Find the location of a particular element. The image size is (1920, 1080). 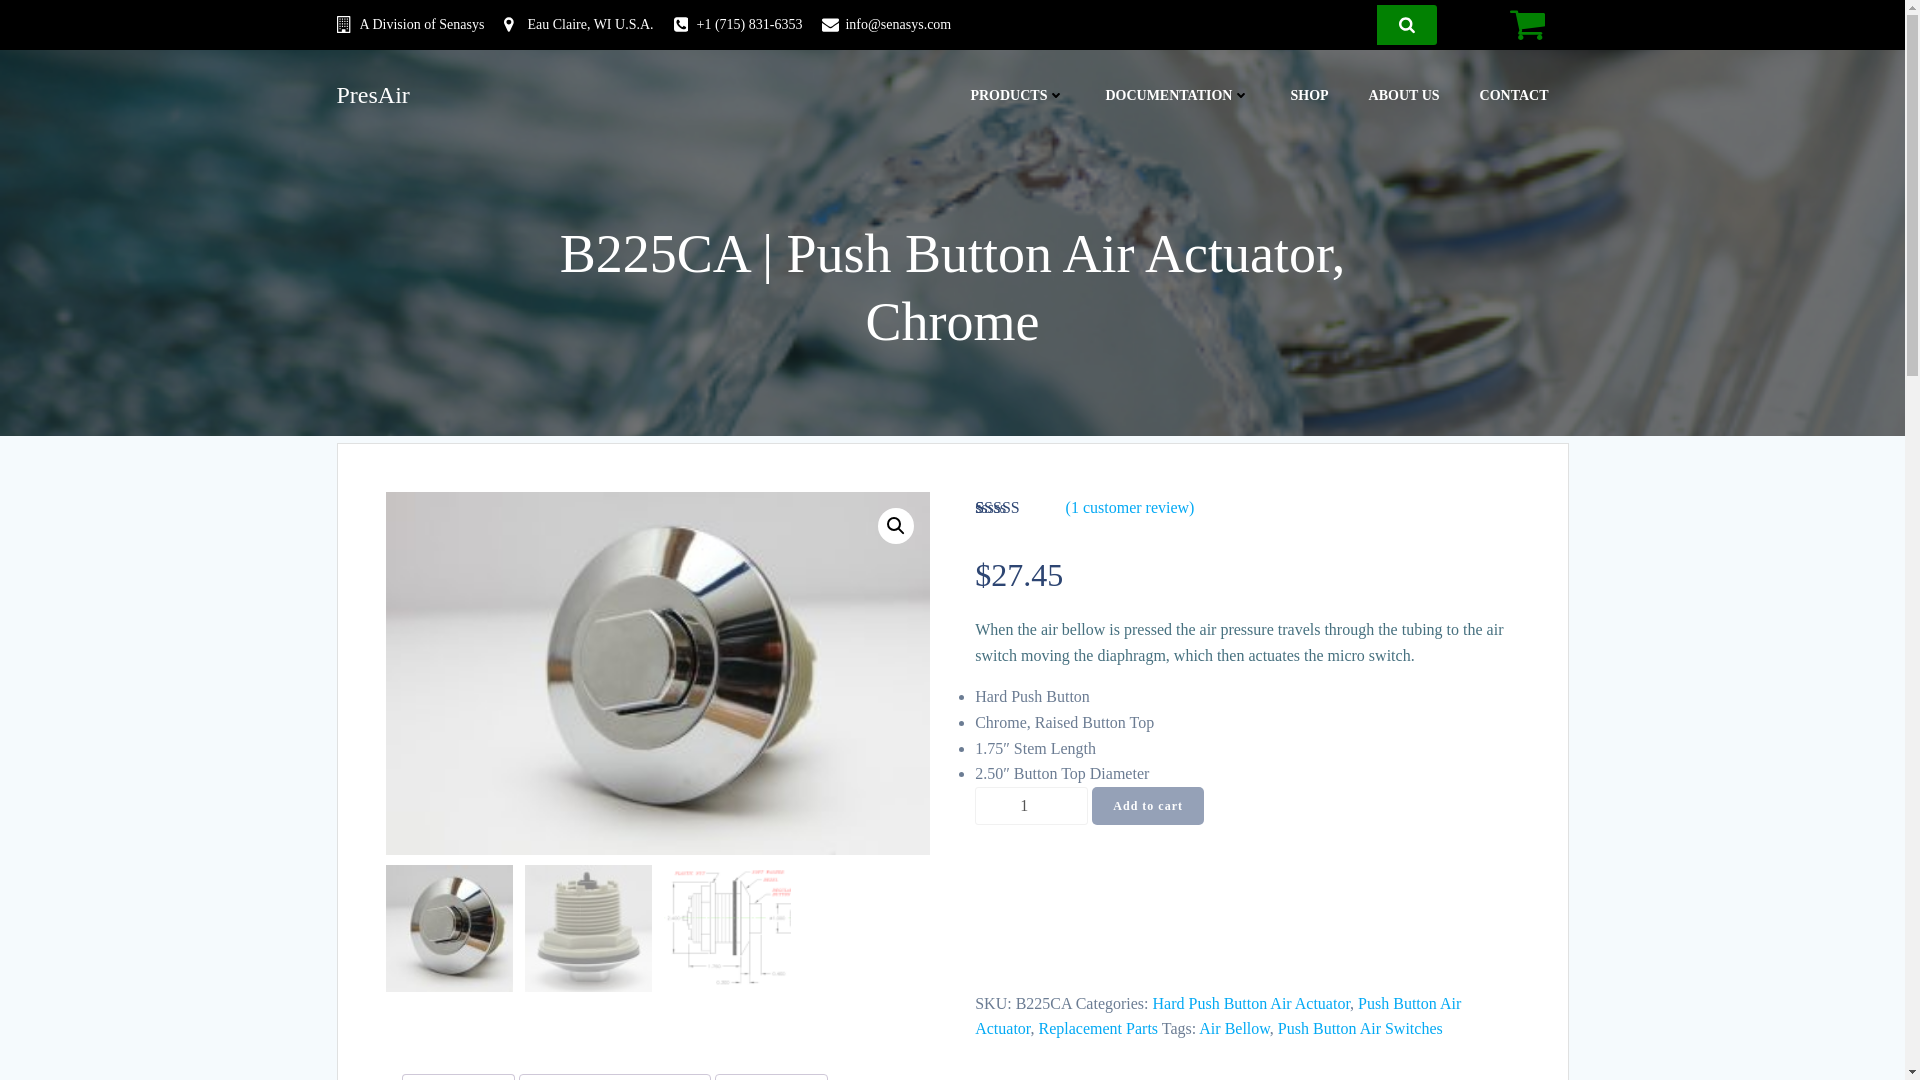

PRODUCTS is located at coordinates (1017, 94).